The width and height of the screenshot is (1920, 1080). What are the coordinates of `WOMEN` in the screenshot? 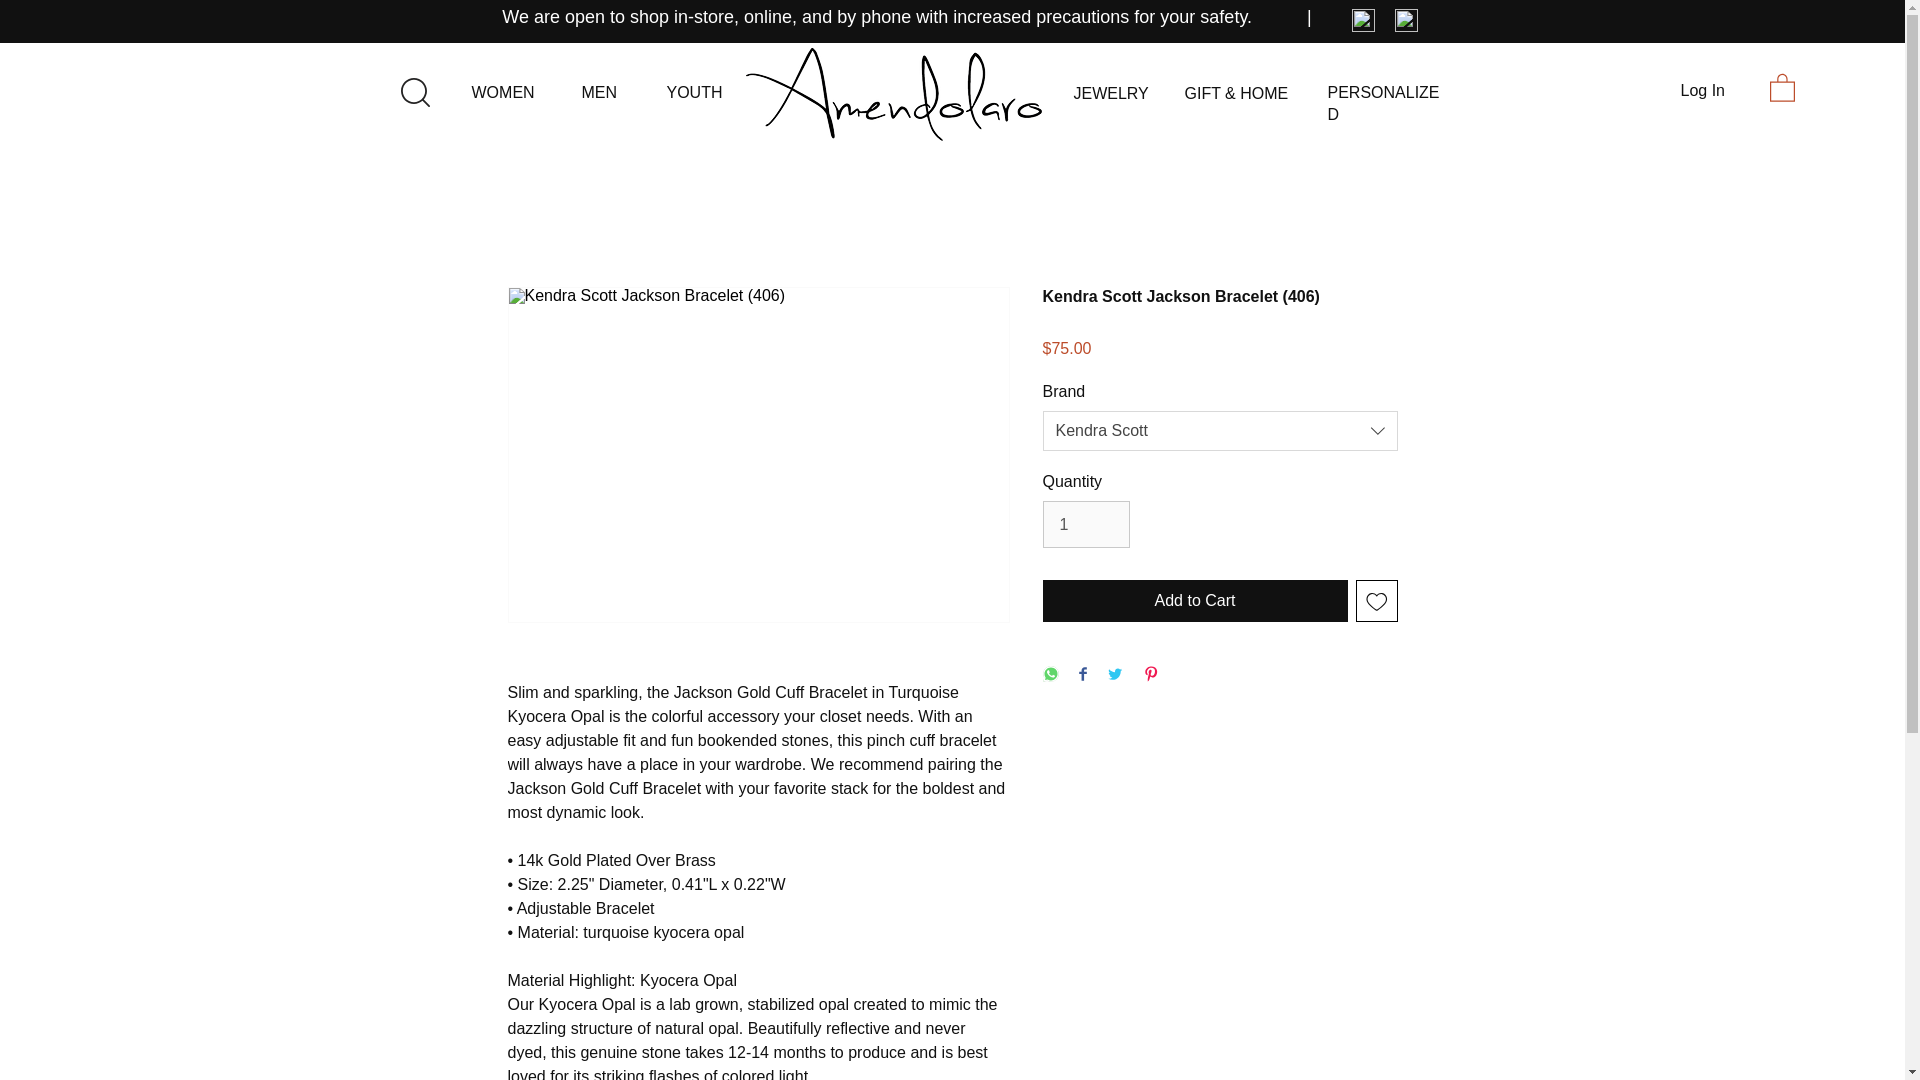 It's located at (504, 92).